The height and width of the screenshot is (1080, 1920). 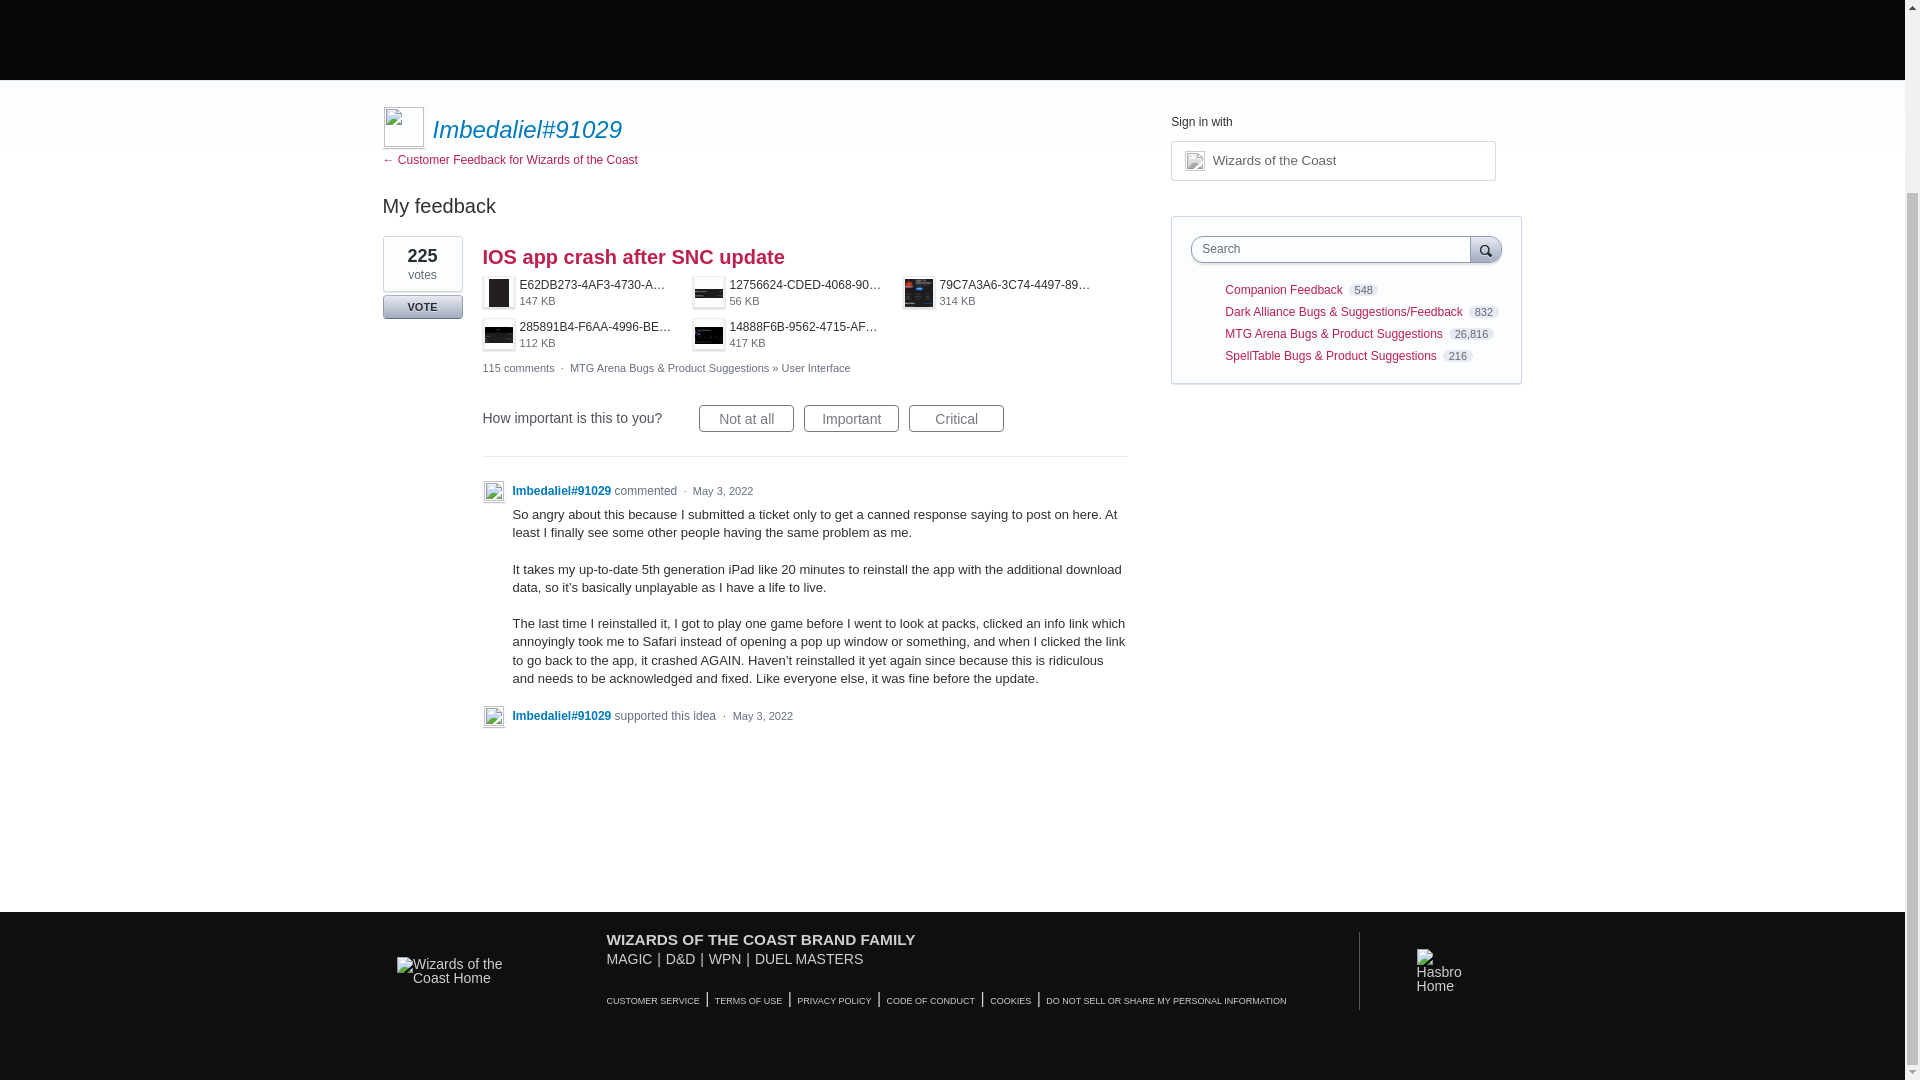 I want to click on Wizards of the Coast, so click(x=786, y=334).